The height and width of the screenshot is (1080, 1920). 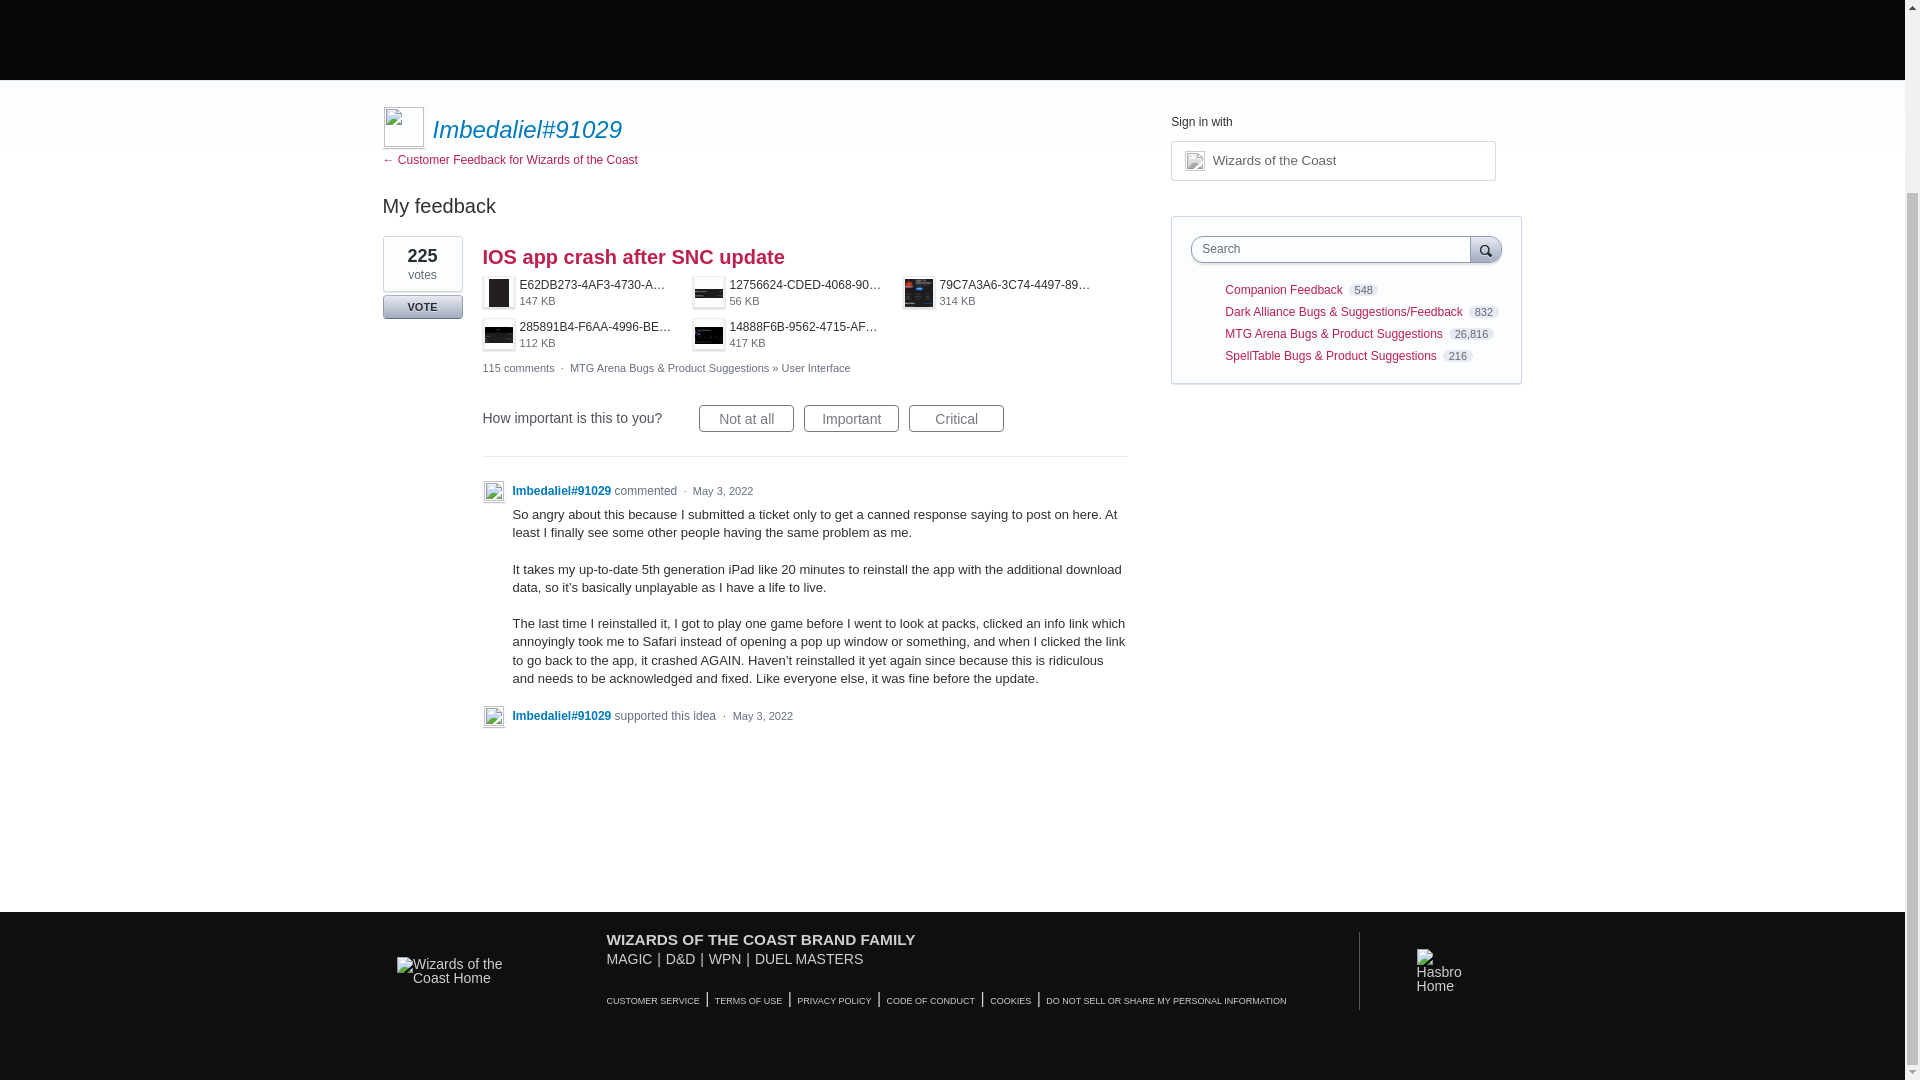 I want to click on Wizards of the Coast, so click(x=786, y=334).